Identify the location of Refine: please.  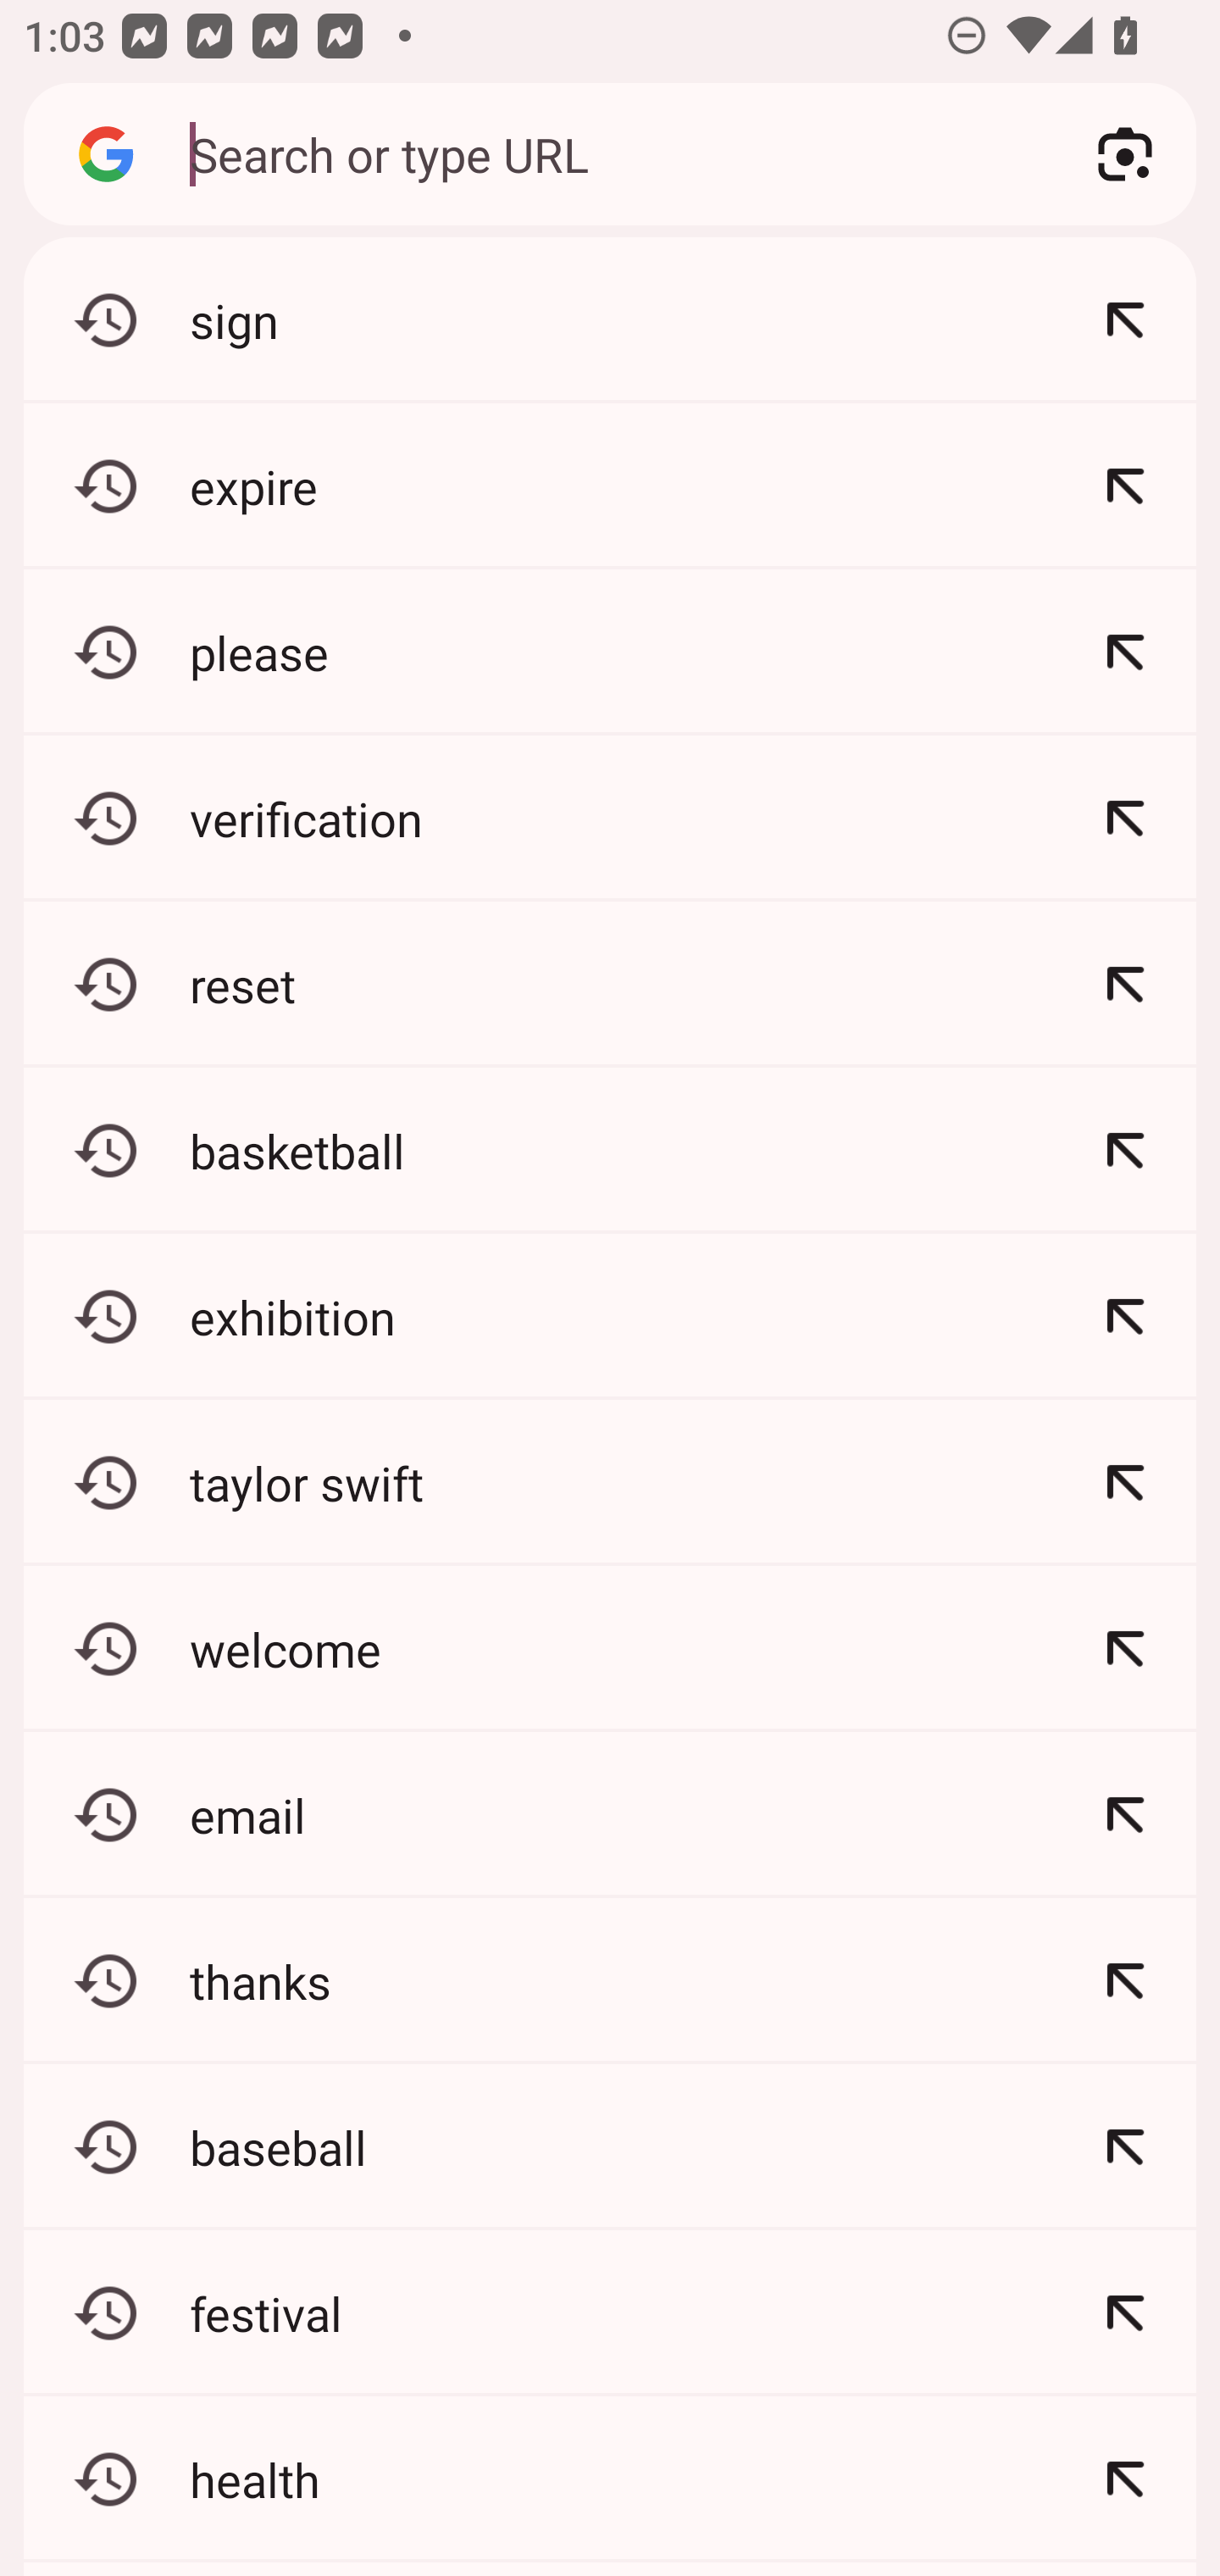
(1125, 652).